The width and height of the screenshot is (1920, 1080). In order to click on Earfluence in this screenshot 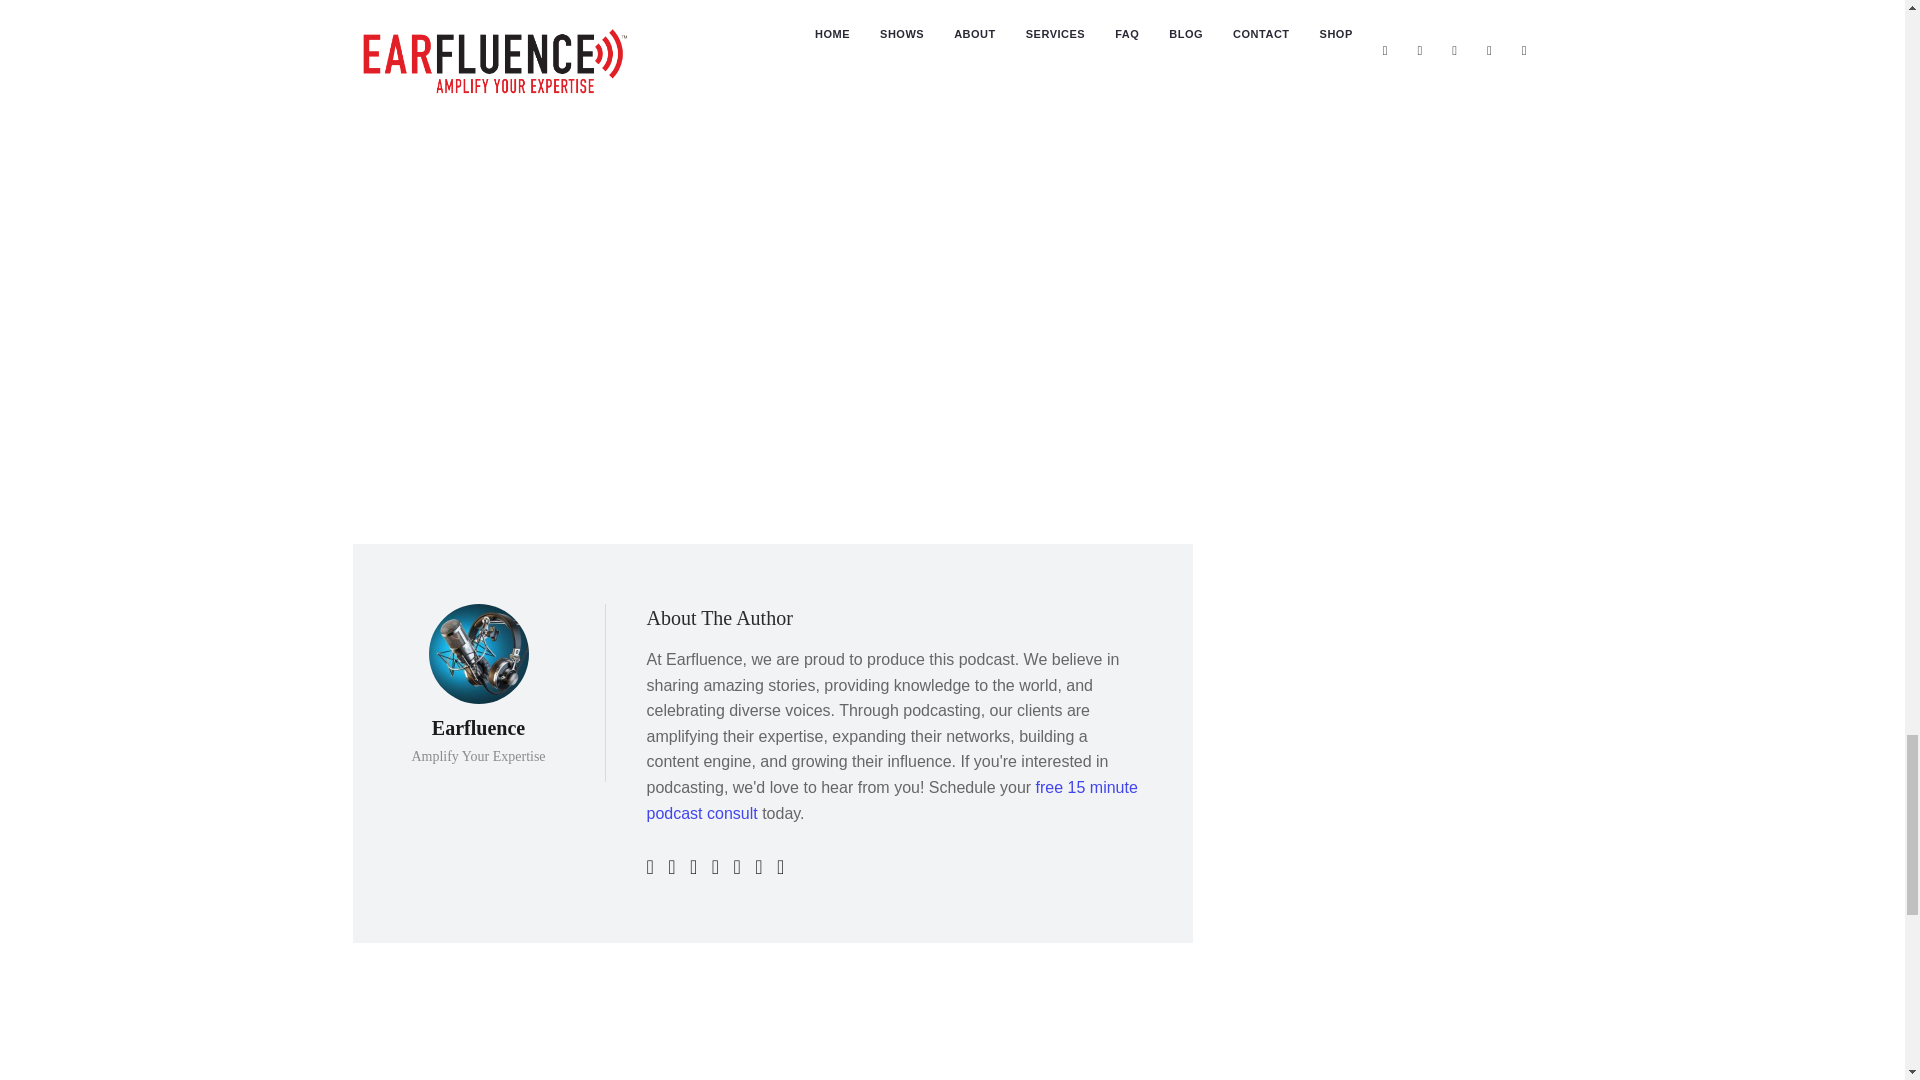, I will do `click(832, 82)`.